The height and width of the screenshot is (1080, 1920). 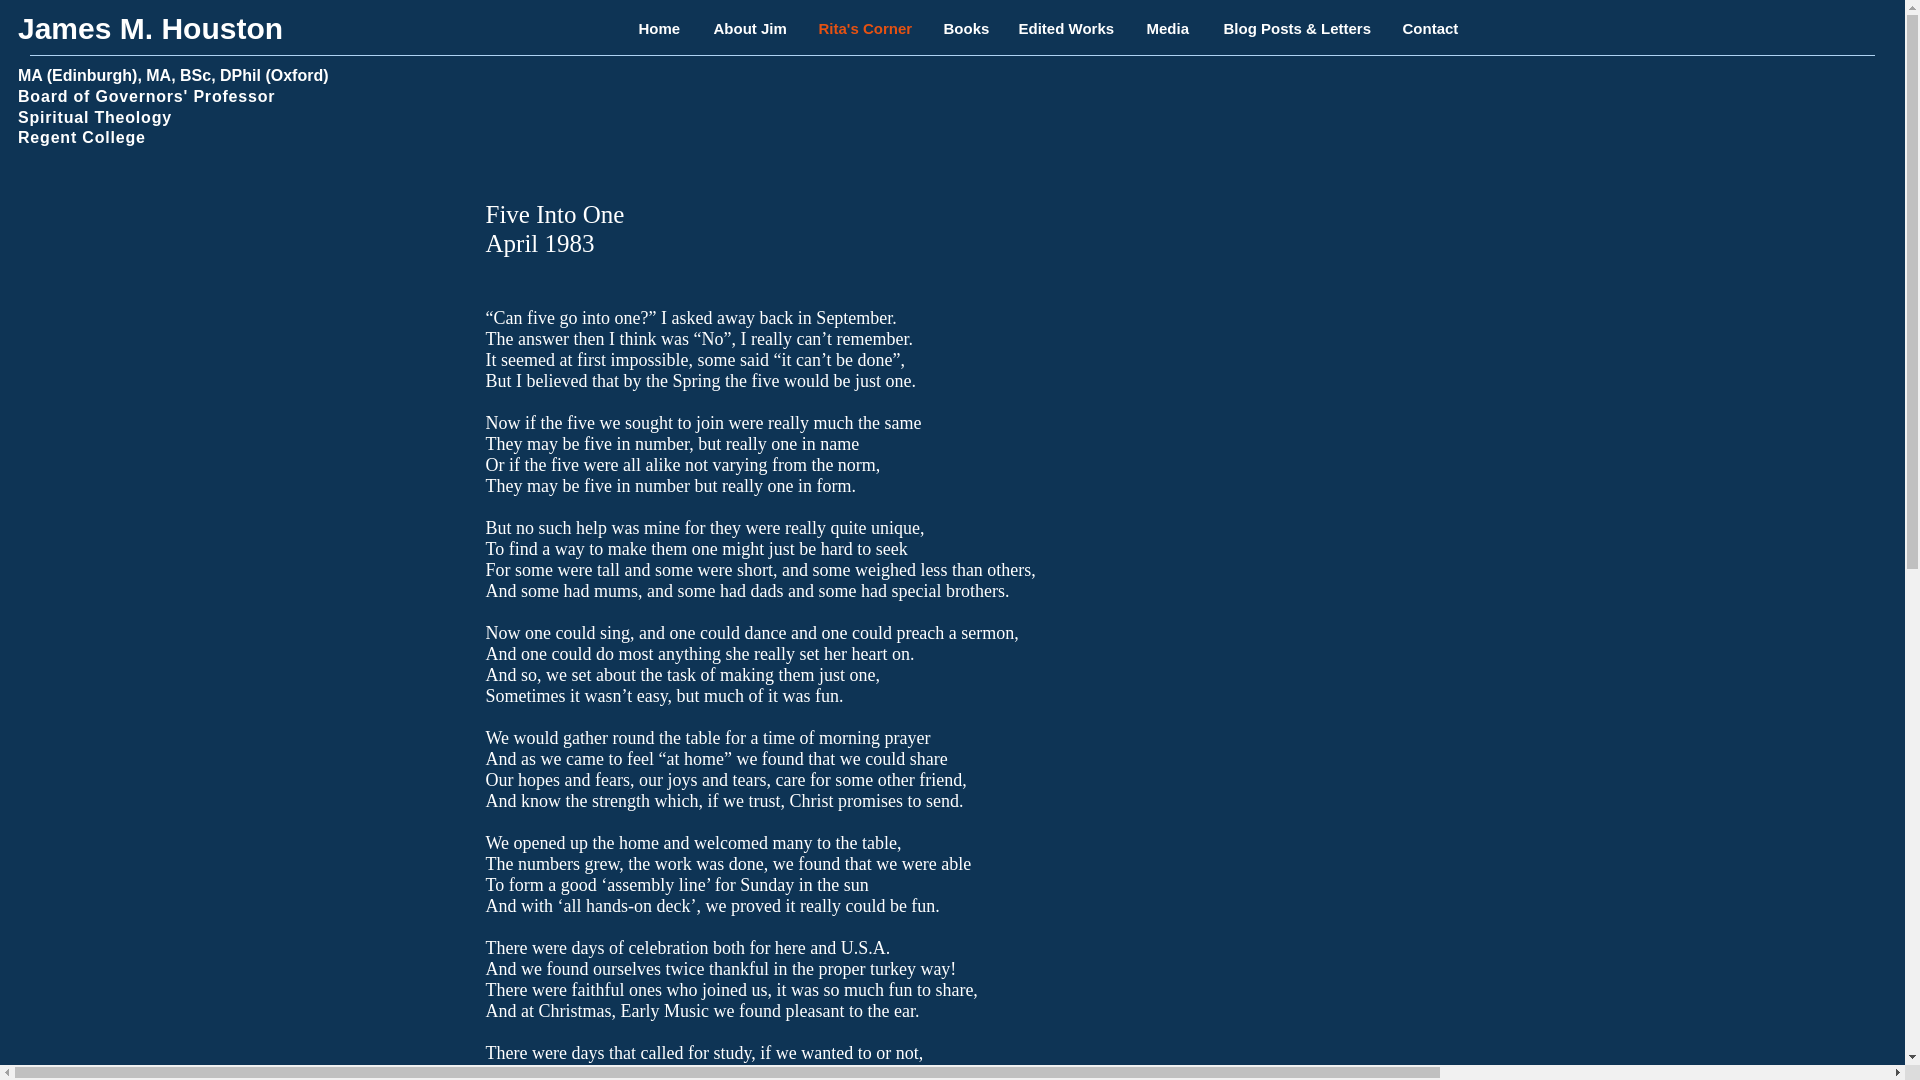 I want to click on Board of Governors' Professor, so click(x=146, y=96).